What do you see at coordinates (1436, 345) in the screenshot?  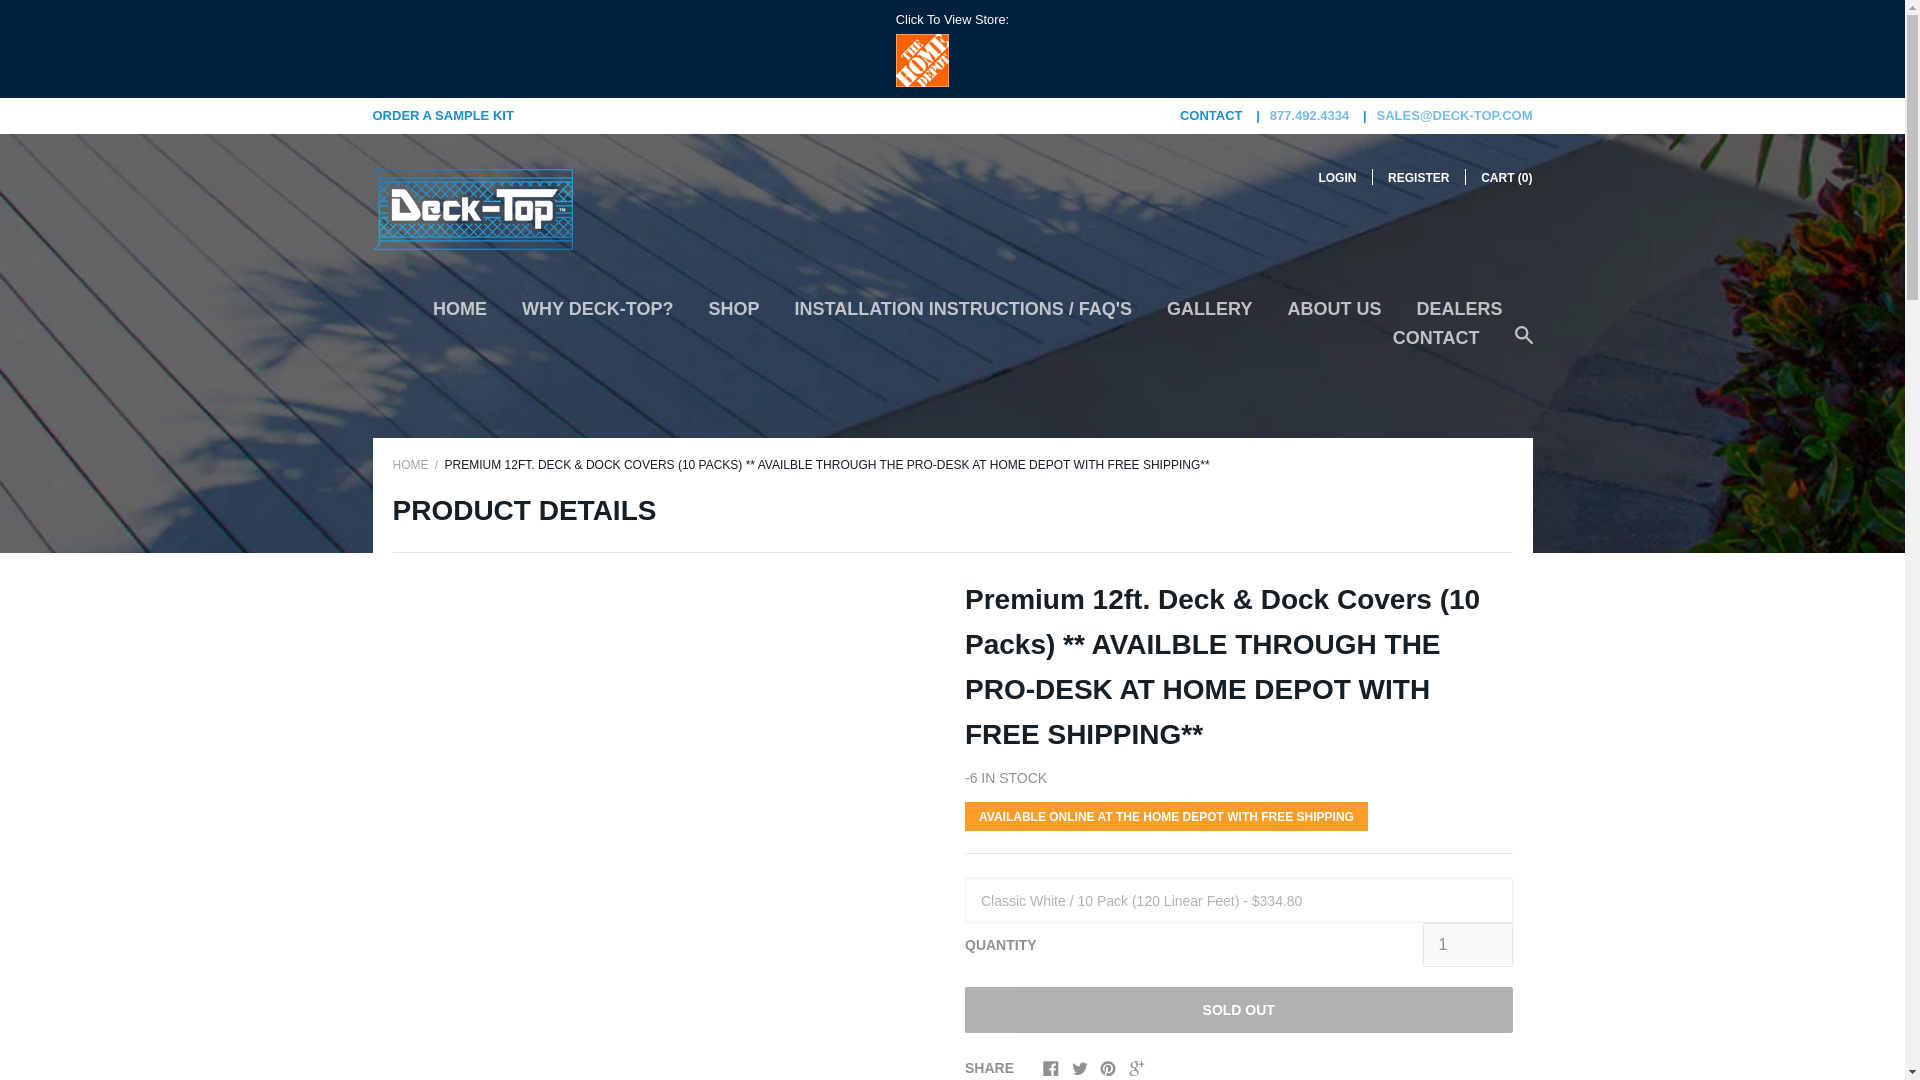 I see `CONTACT` at bounding box center [1436, 345].